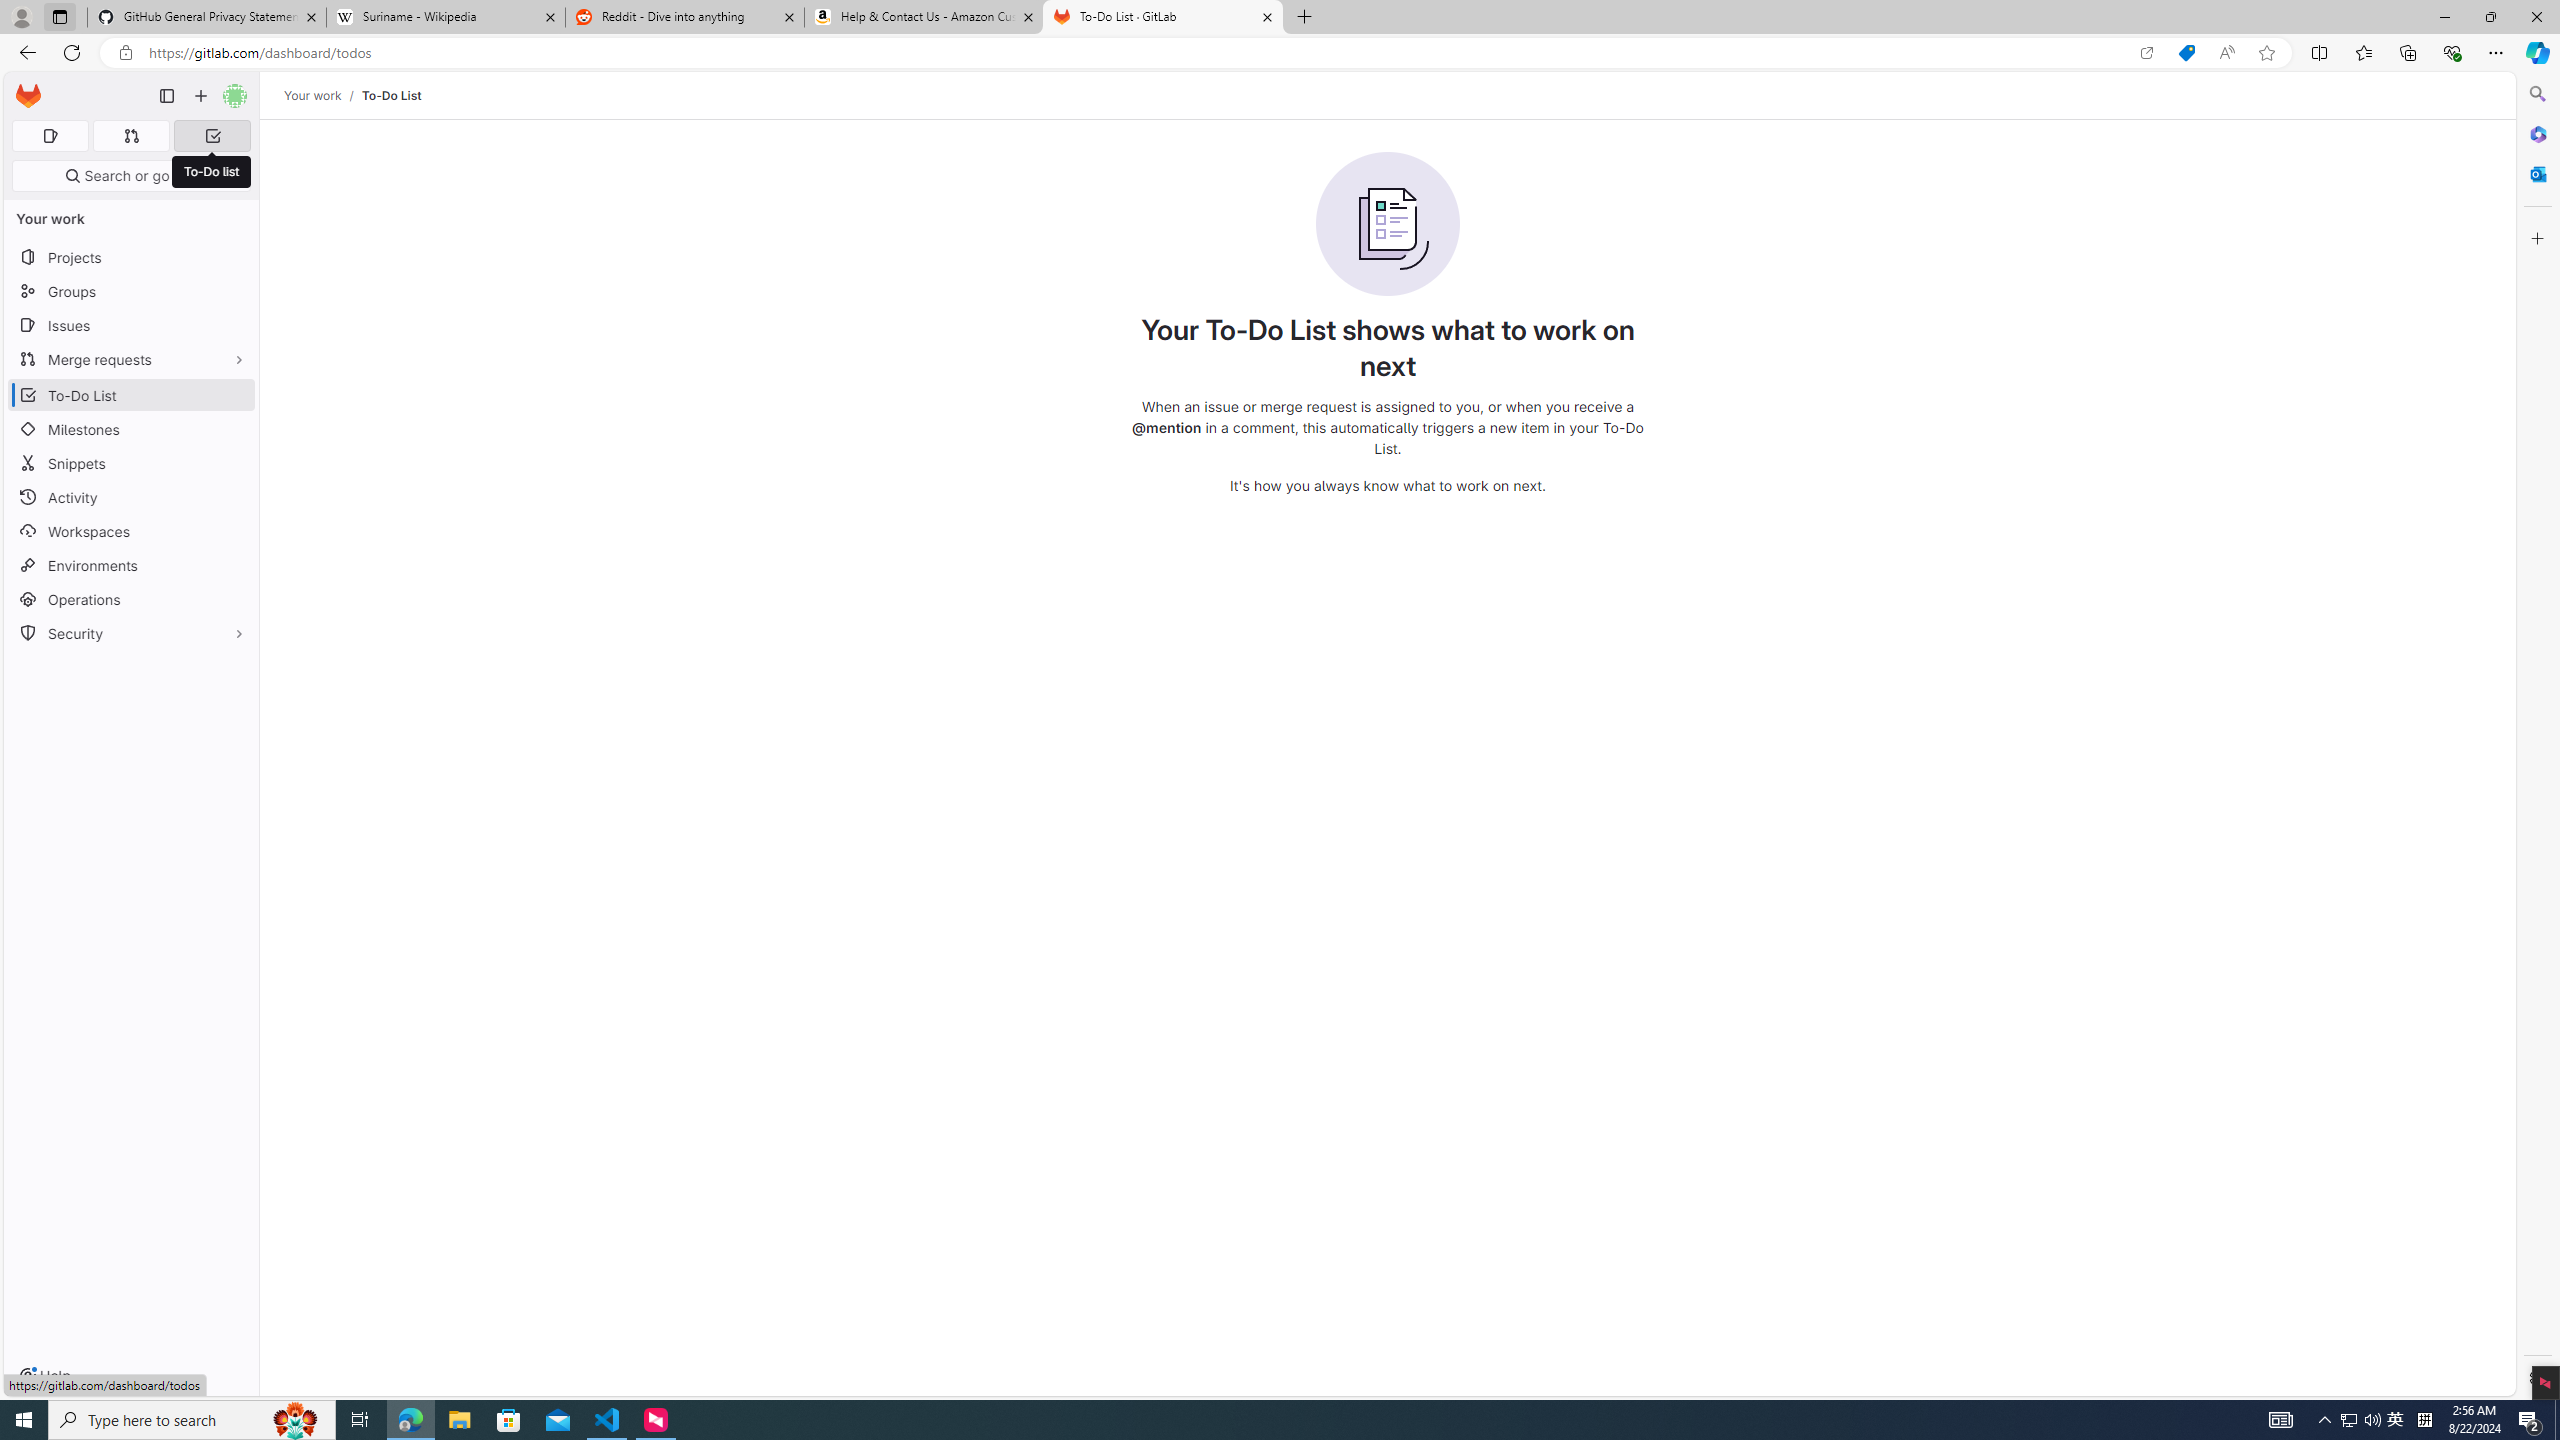  I want to click on Projects, so click(132, 256).